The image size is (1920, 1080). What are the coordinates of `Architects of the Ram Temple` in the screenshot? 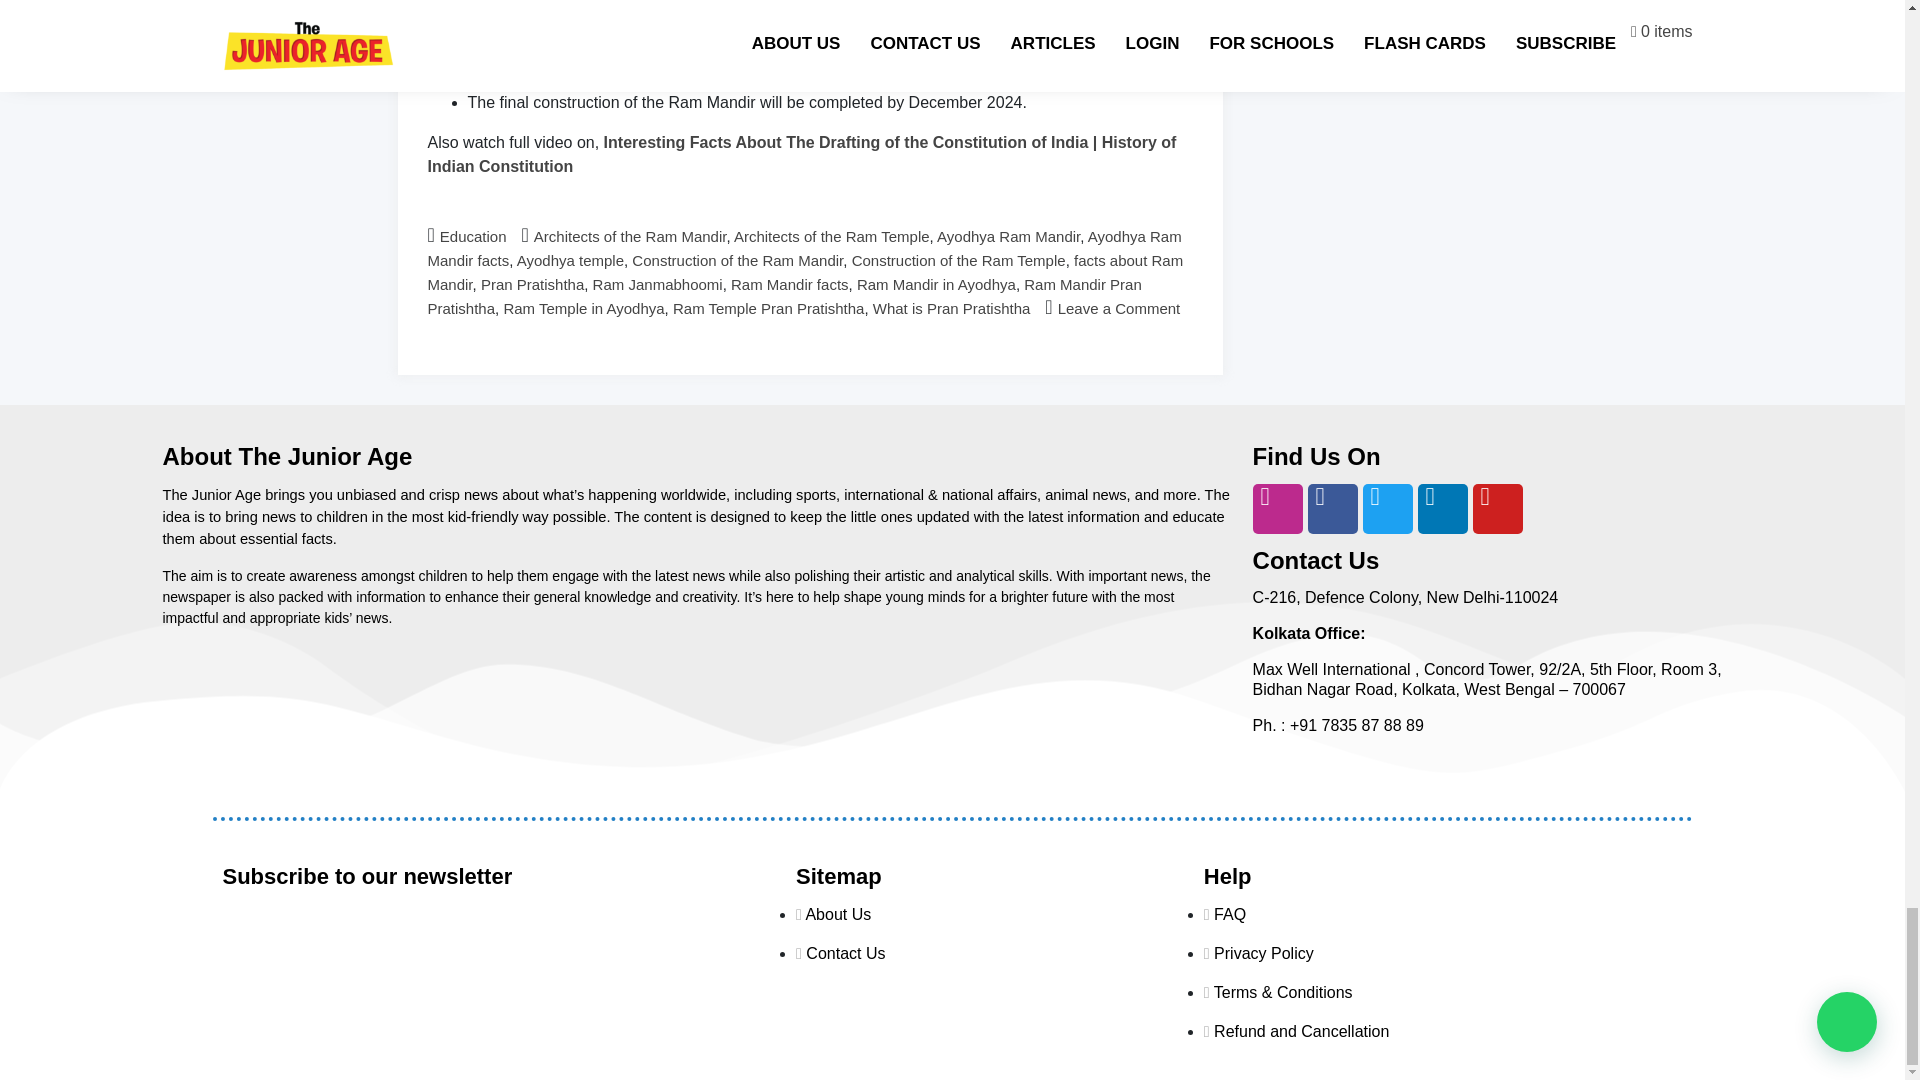 It's located at (831, 236).